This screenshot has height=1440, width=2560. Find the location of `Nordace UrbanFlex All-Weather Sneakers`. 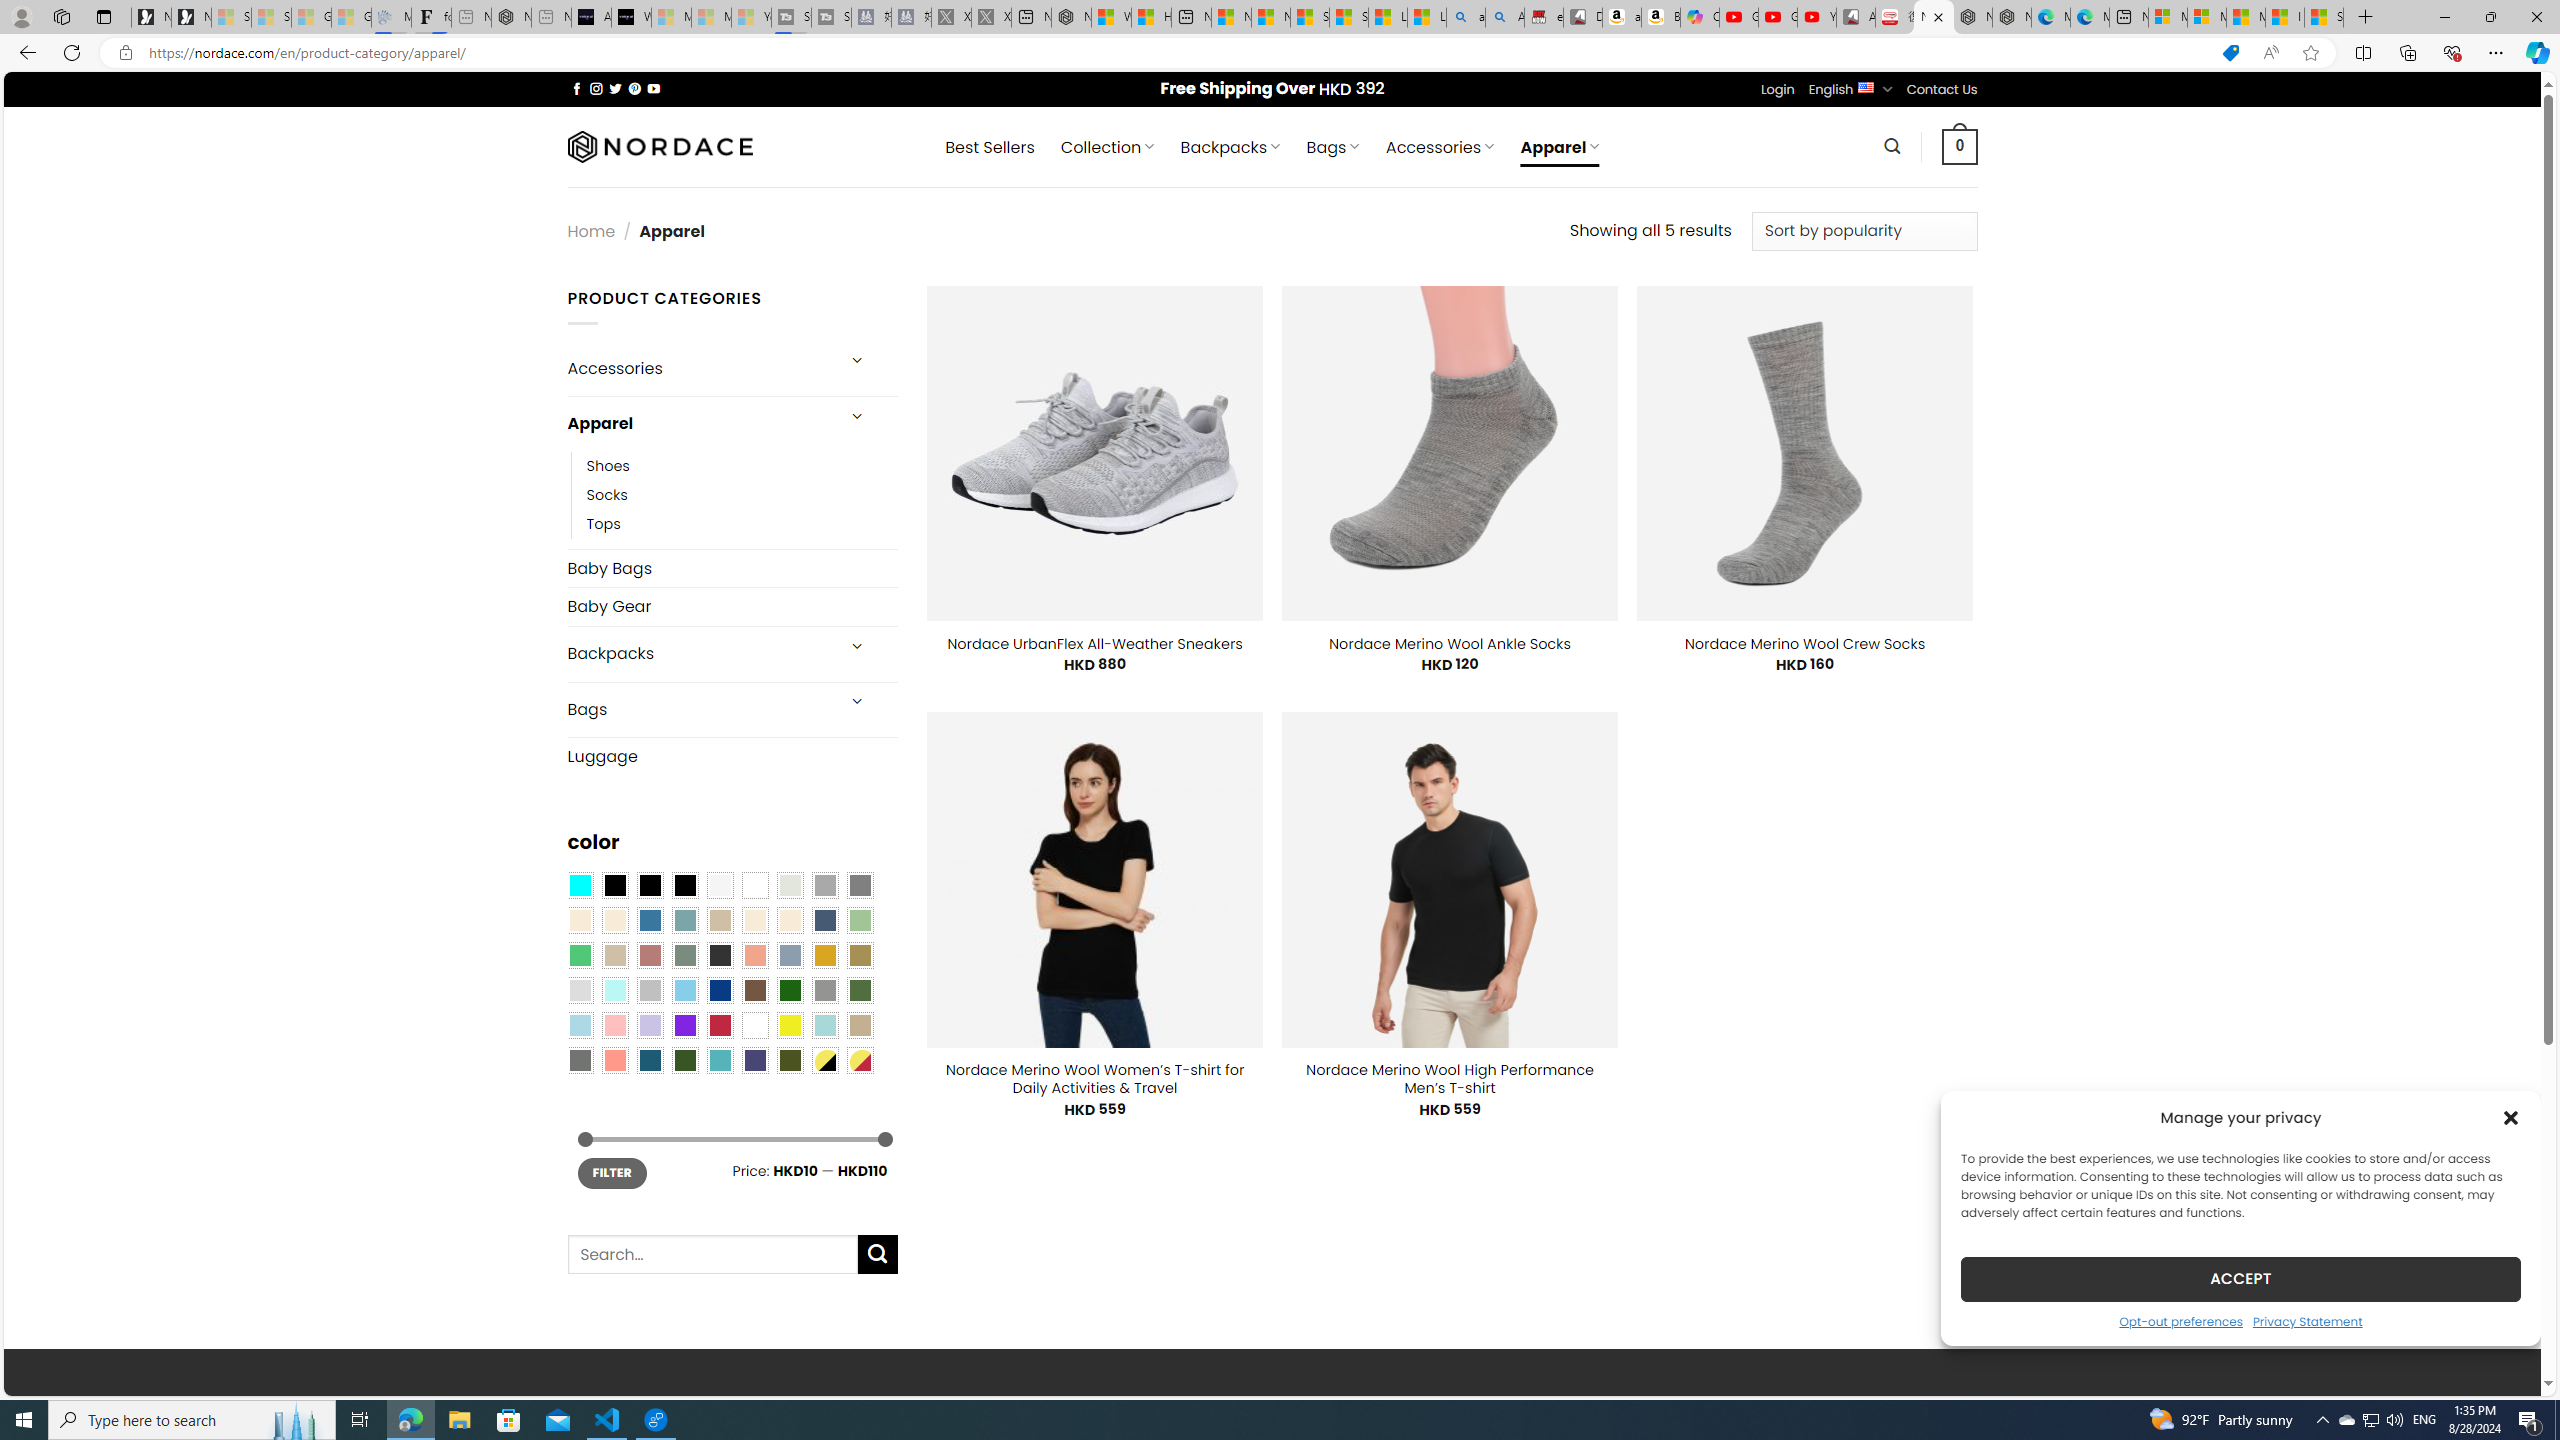

Nordace UrbanFlex All-Weather Sneakers is located at coordinates (1096, 643).